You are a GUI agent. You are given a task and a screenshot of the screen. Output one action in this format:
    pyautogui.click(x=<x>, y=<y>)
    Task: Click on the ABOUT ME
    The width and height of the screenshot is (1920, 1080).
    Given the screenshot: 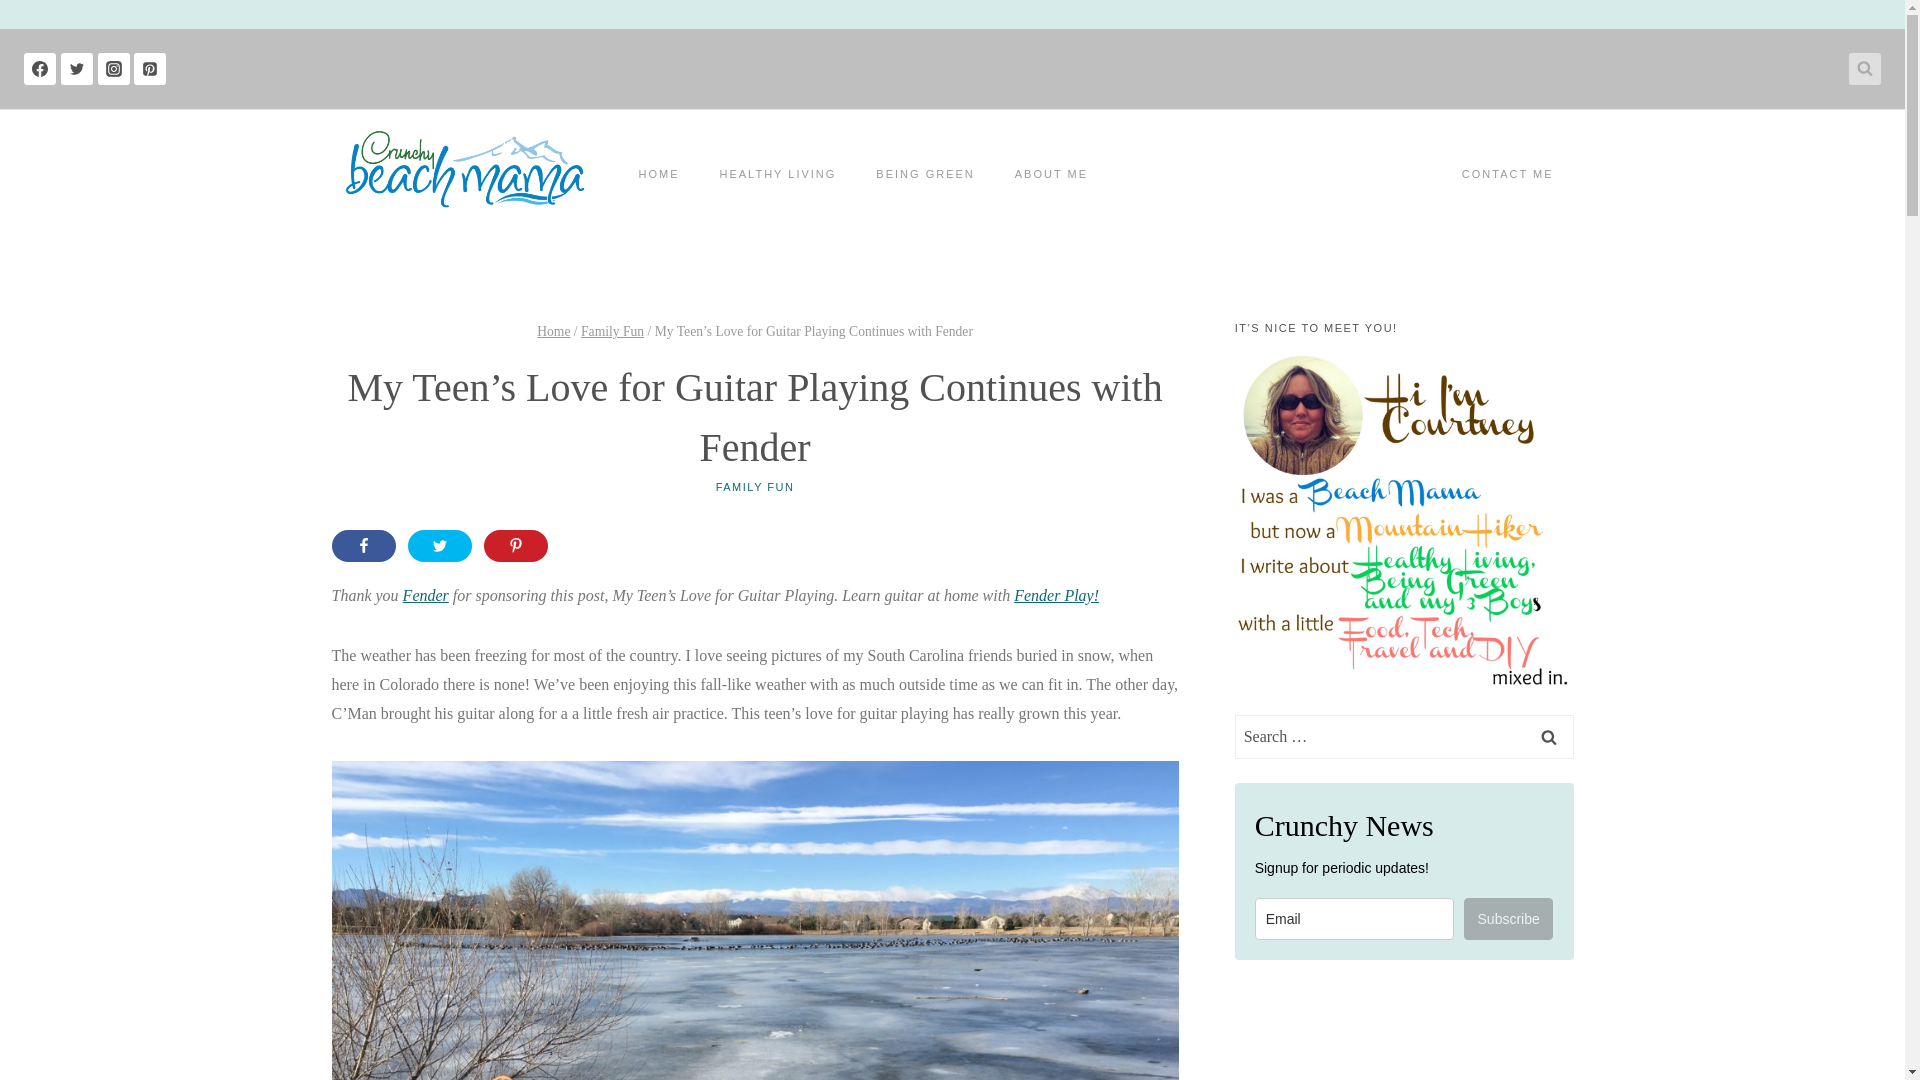 What is the action you would take?
    pyautogui.click(x=1050, y=174)
    